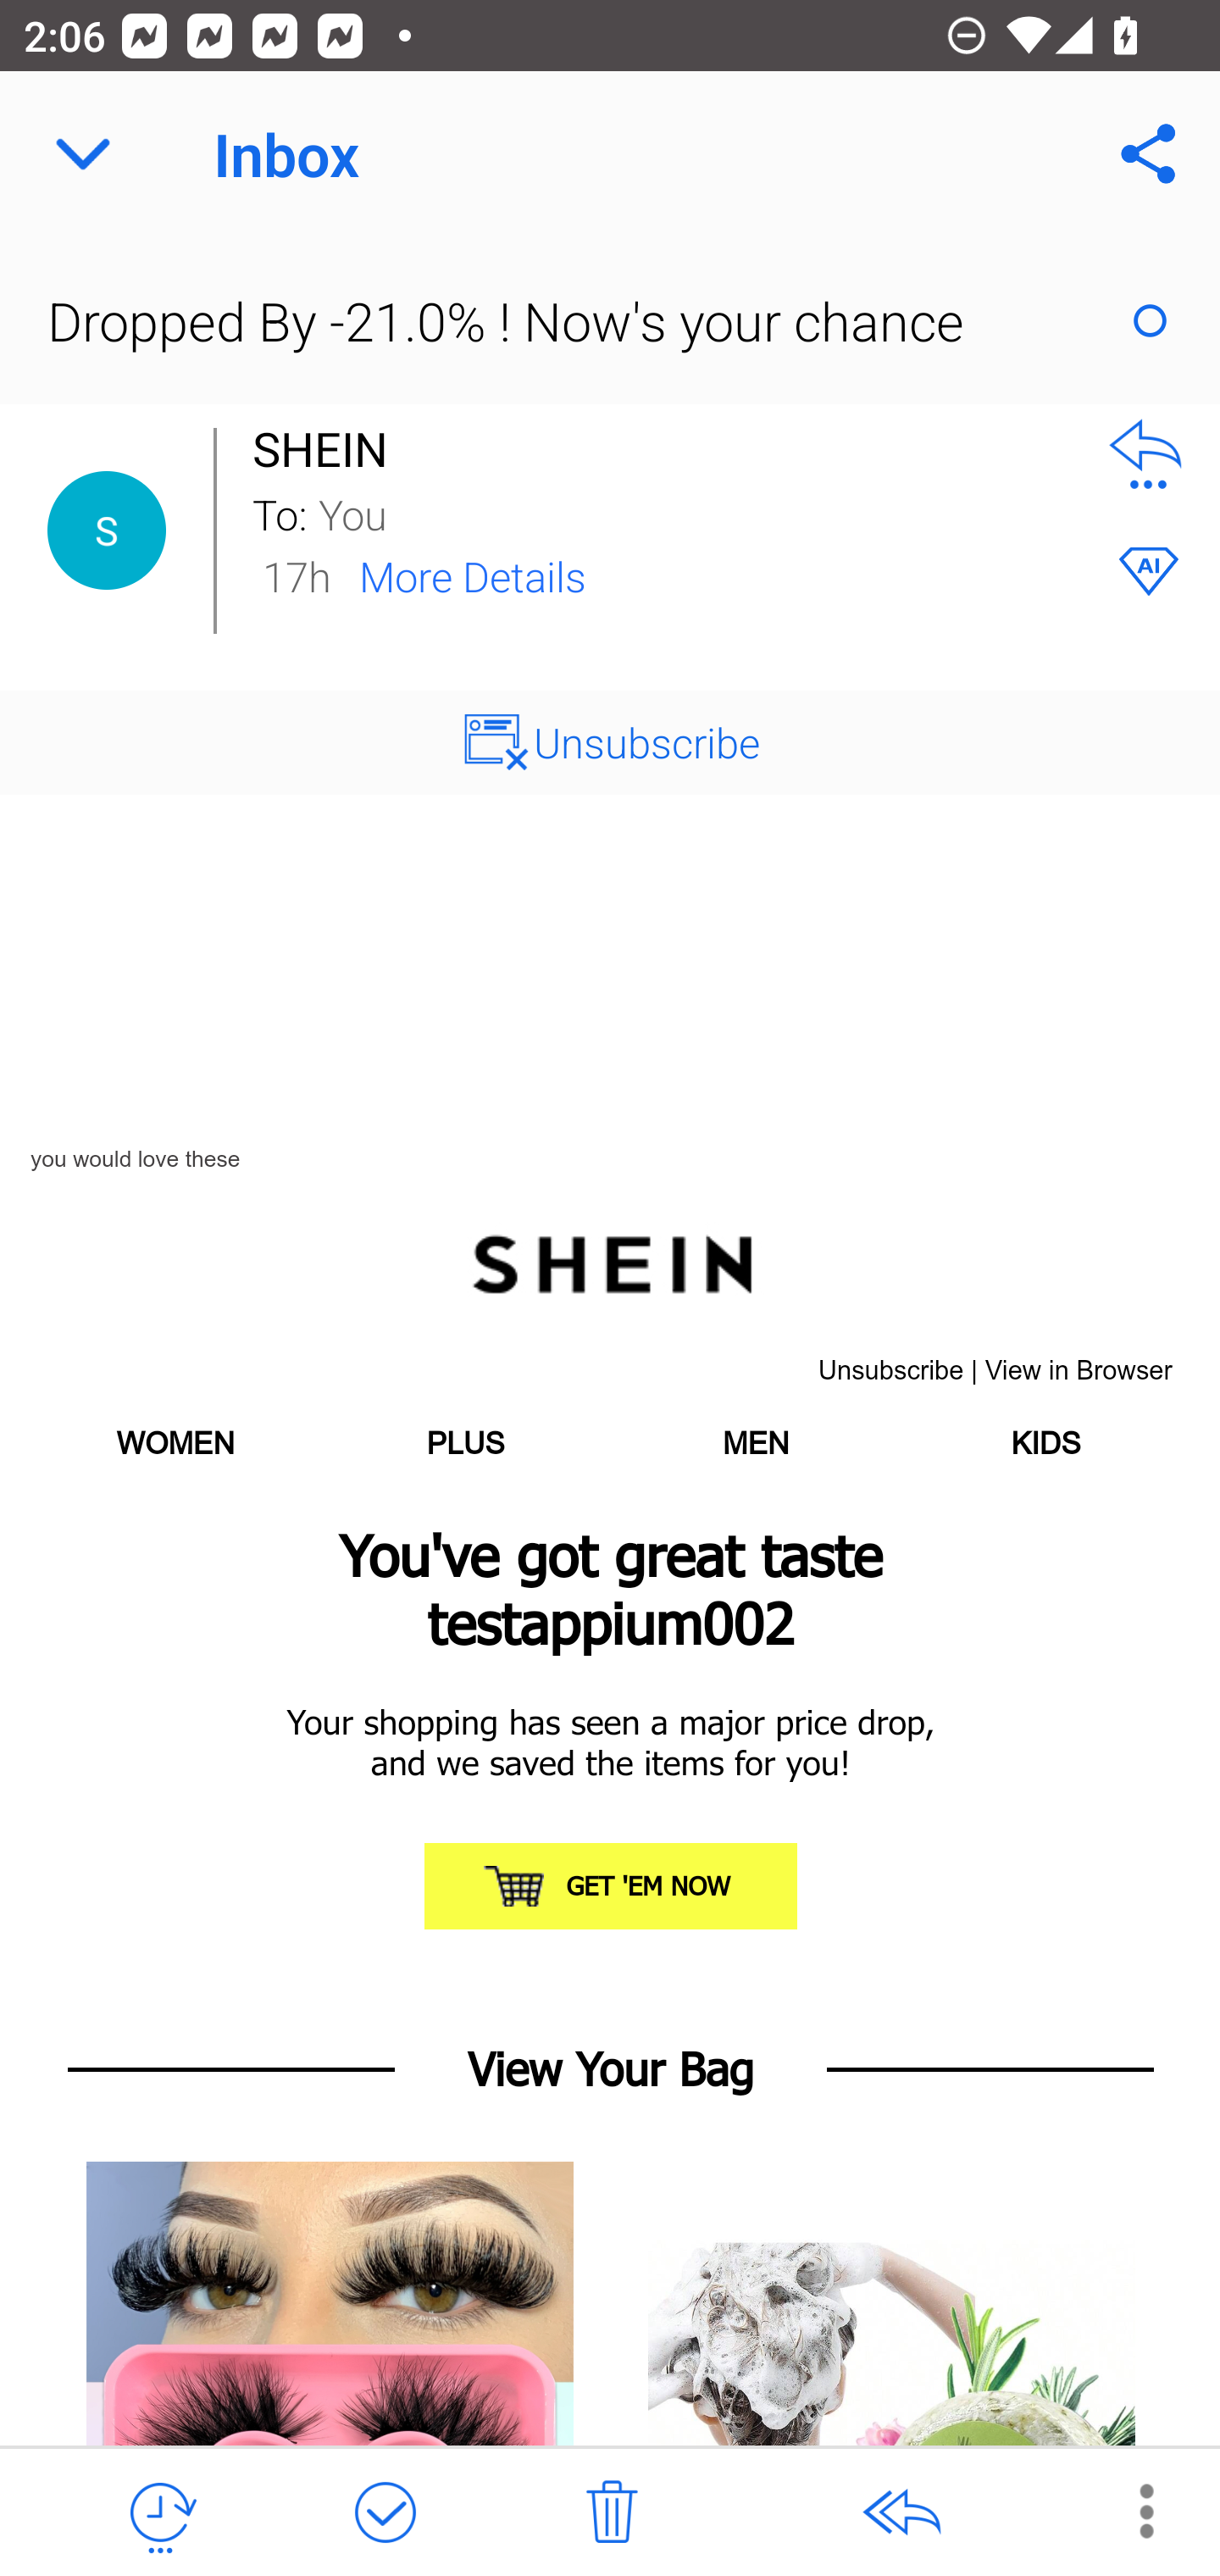  What do you see at coordinates (385, 2513) in the screenshot?
I see `Mark as Done` at bounding box center [385, 2513].